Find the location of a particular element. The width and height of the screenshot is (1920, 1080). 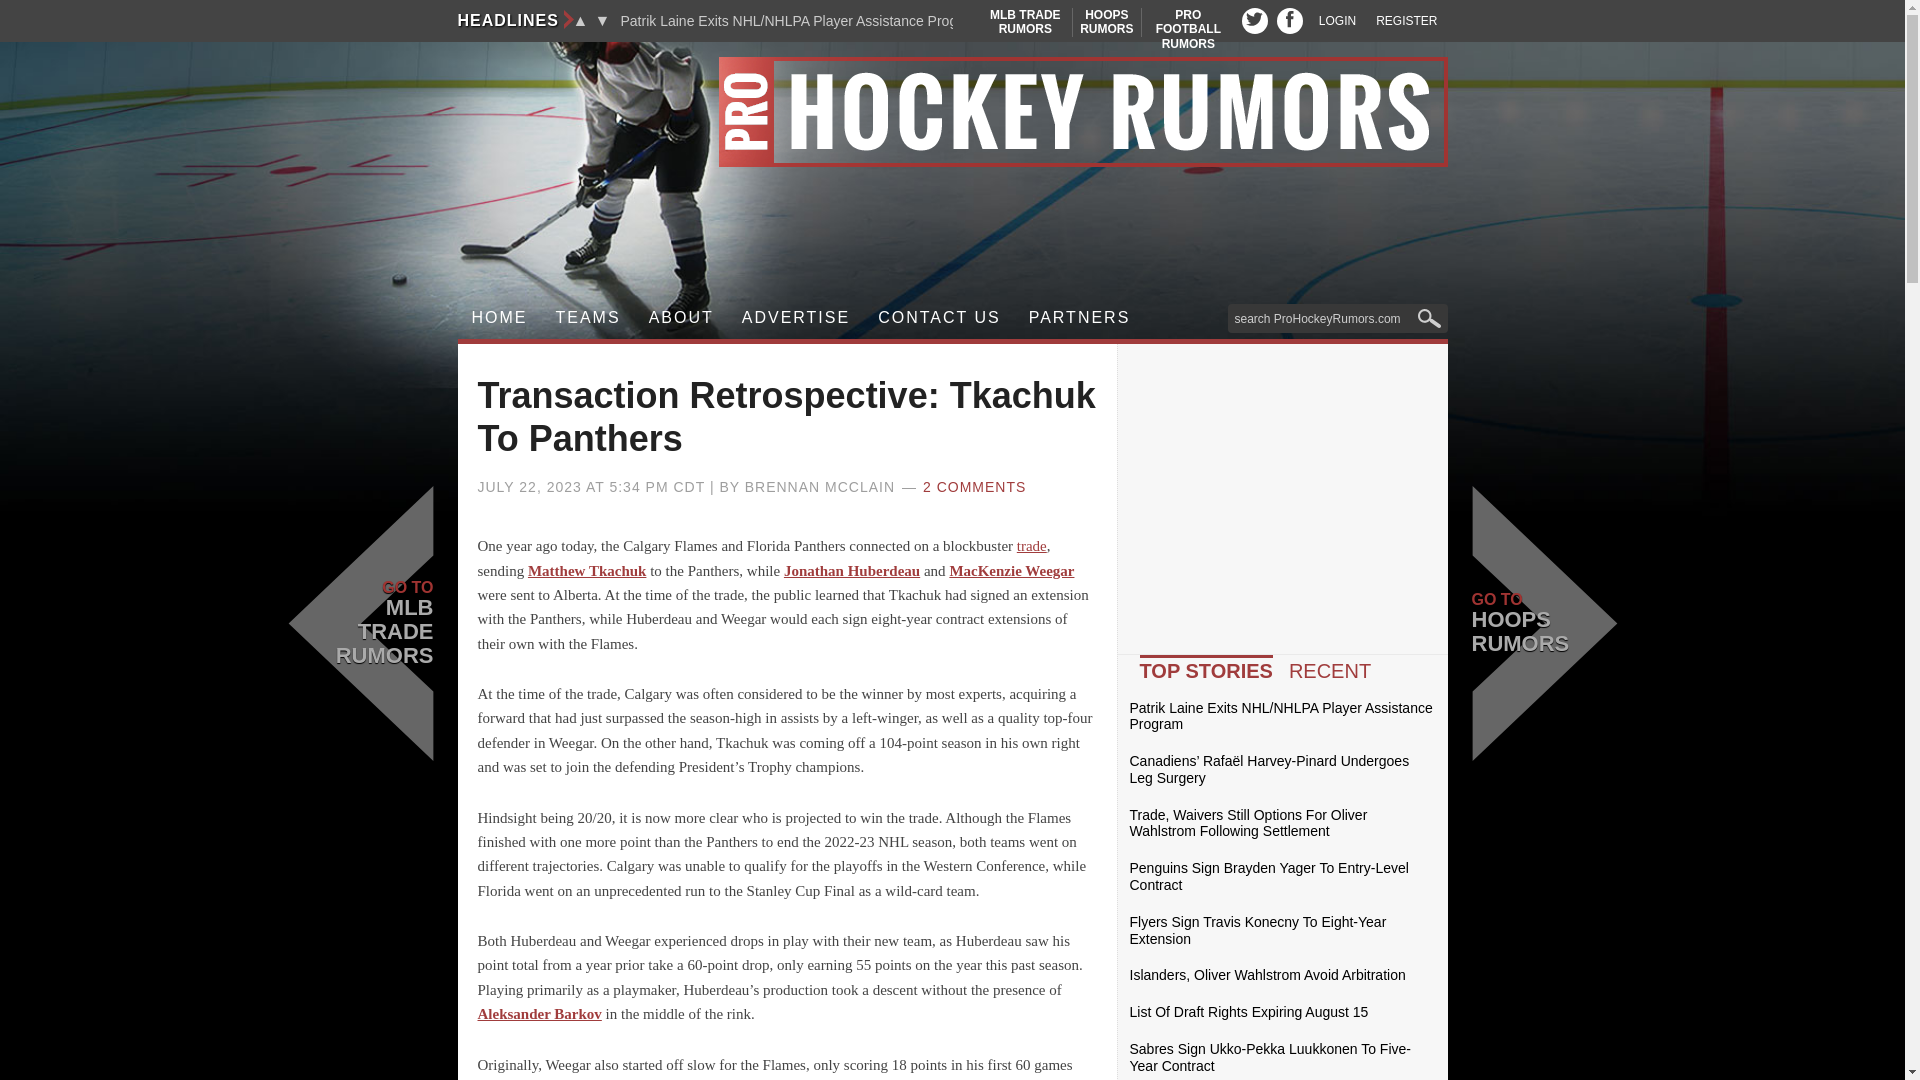

LOGIN is located at coordinates (1188, 28).